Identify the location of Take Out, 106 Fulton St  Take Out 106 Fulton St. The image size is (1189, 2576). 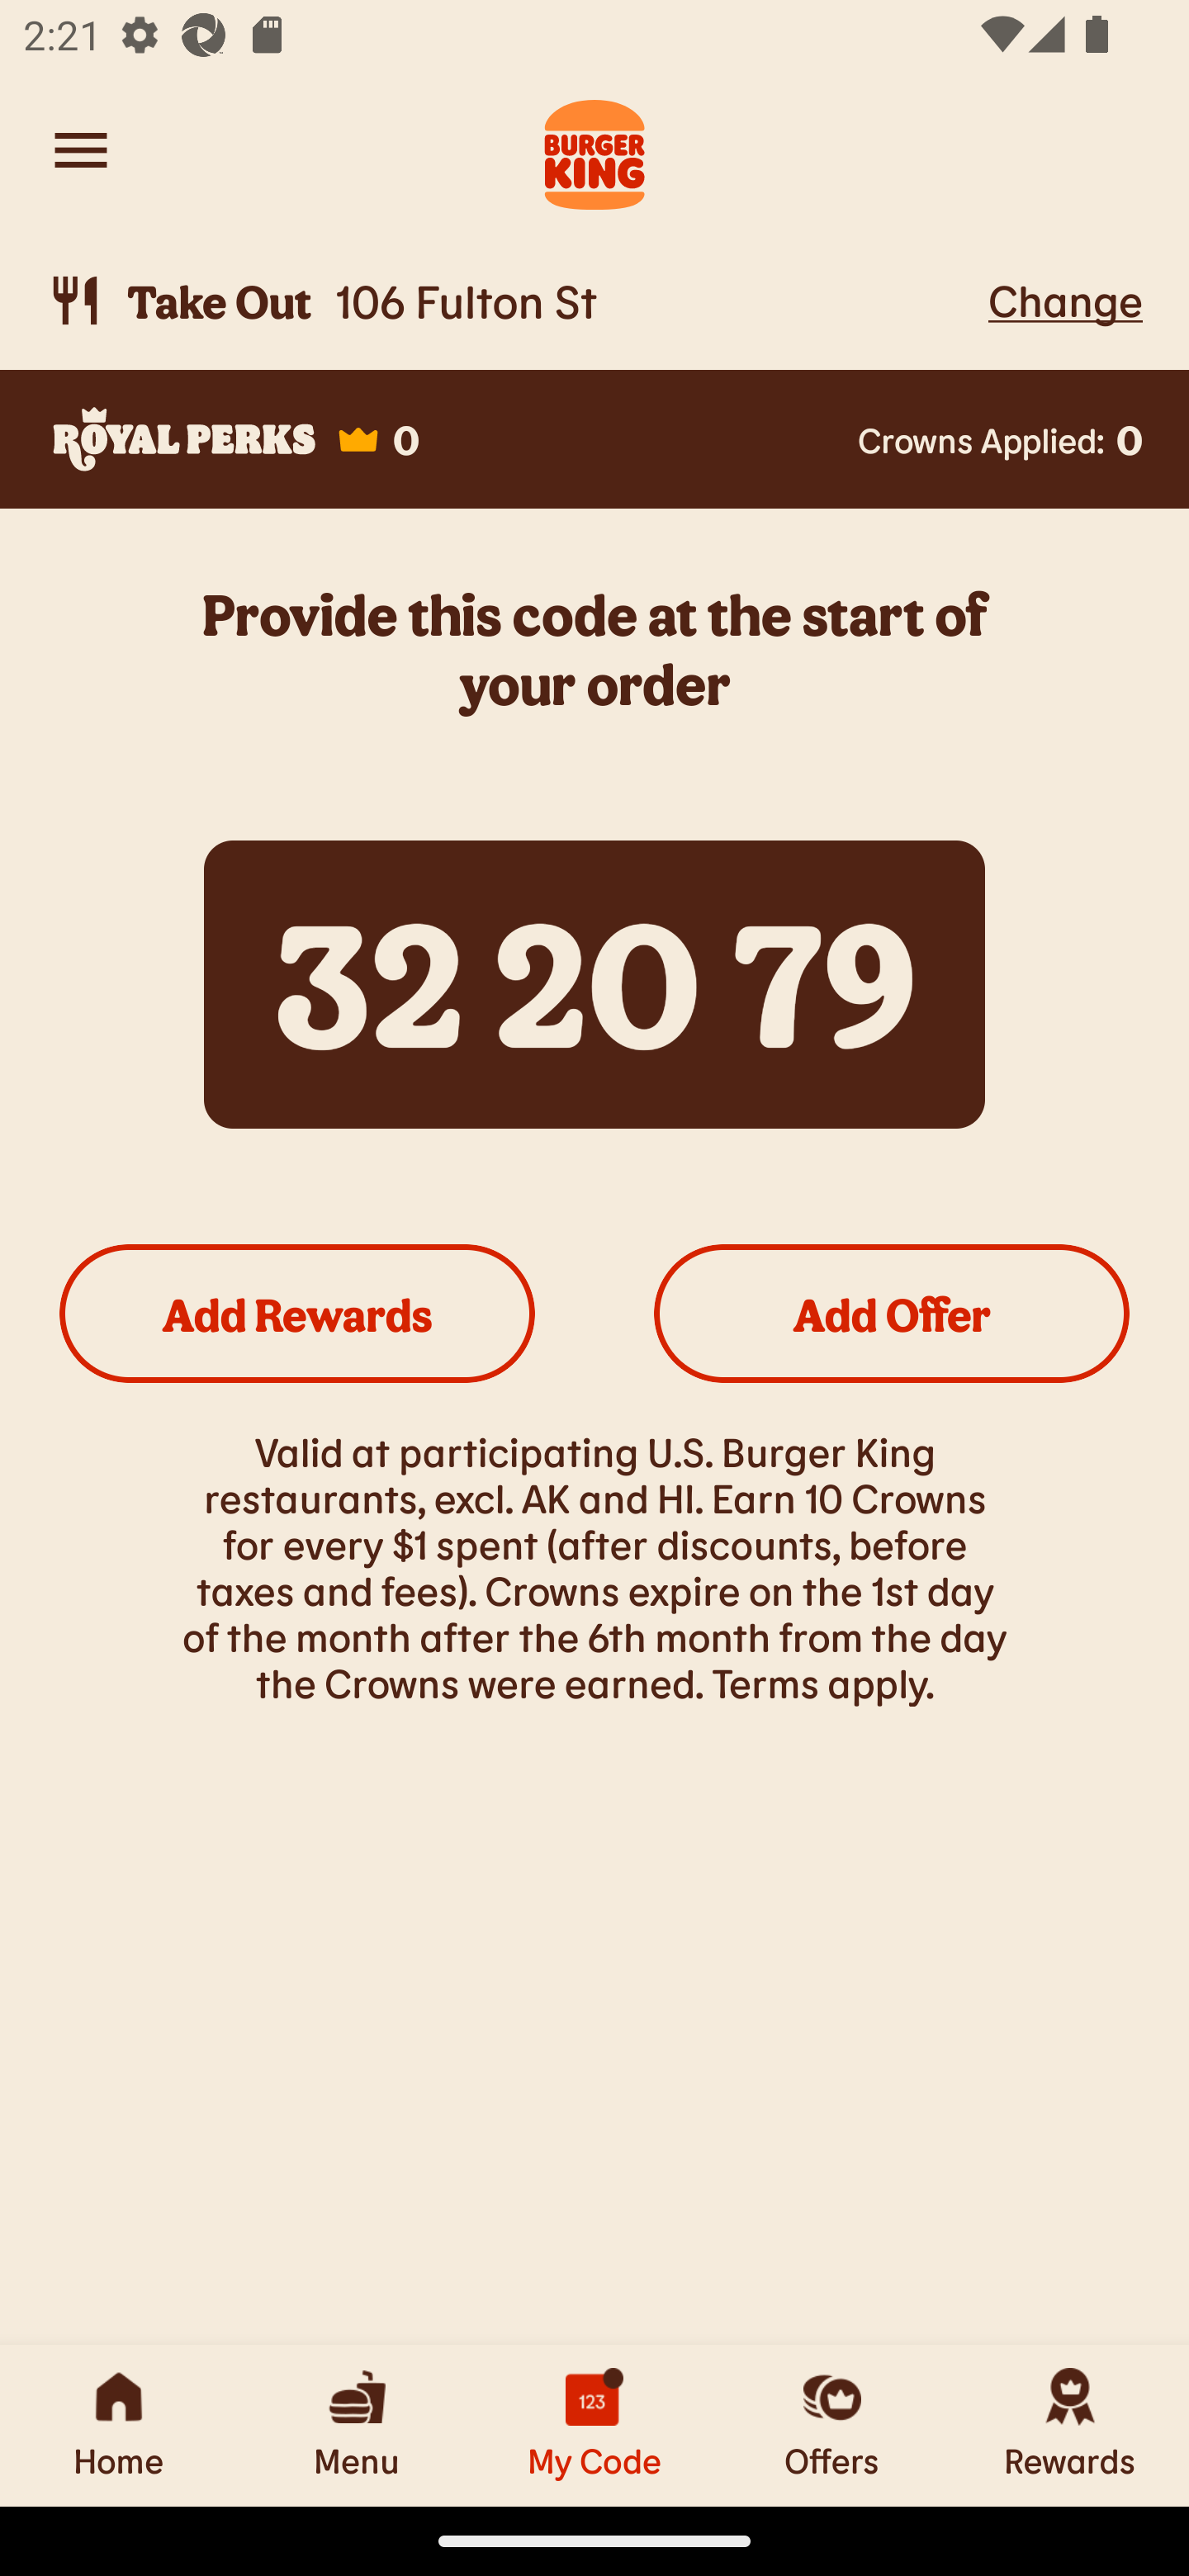
(512, 301).